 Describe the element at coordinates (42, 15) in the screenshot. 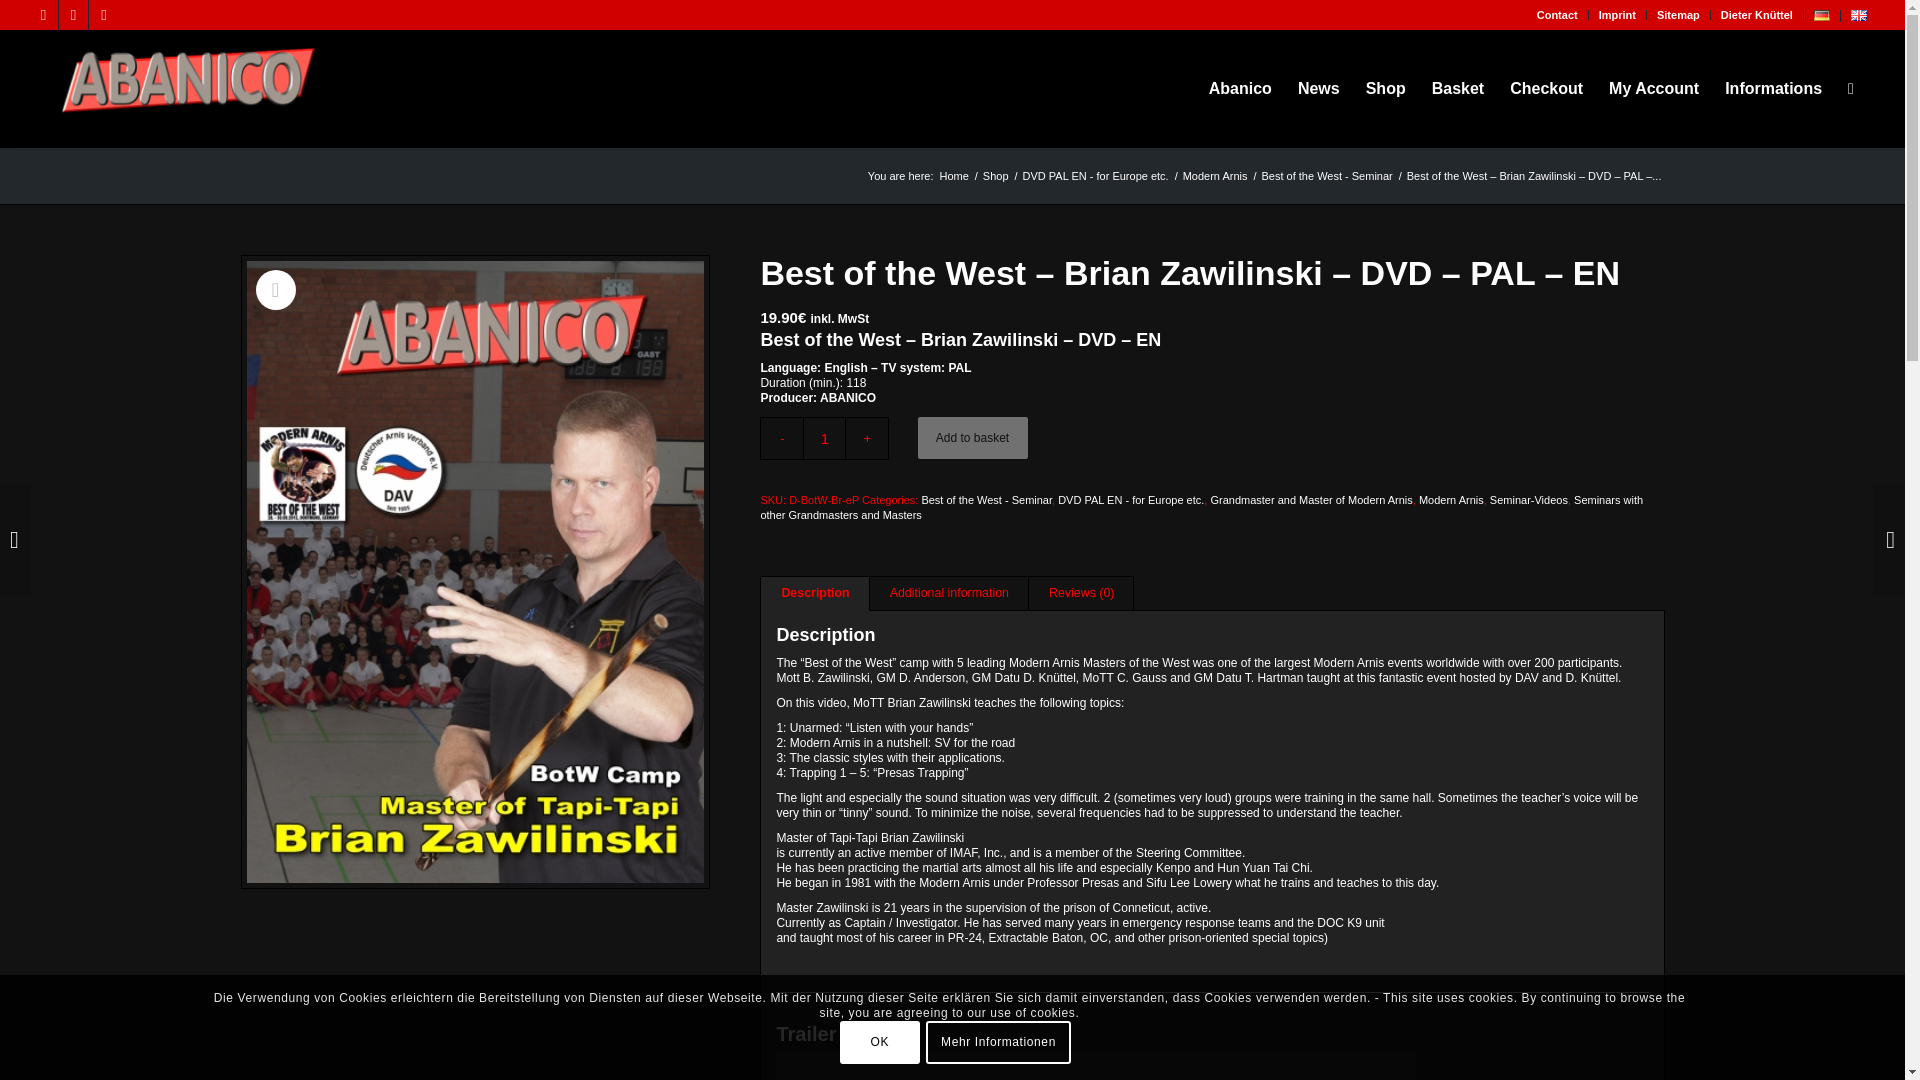

I see `Facebook` at that location.